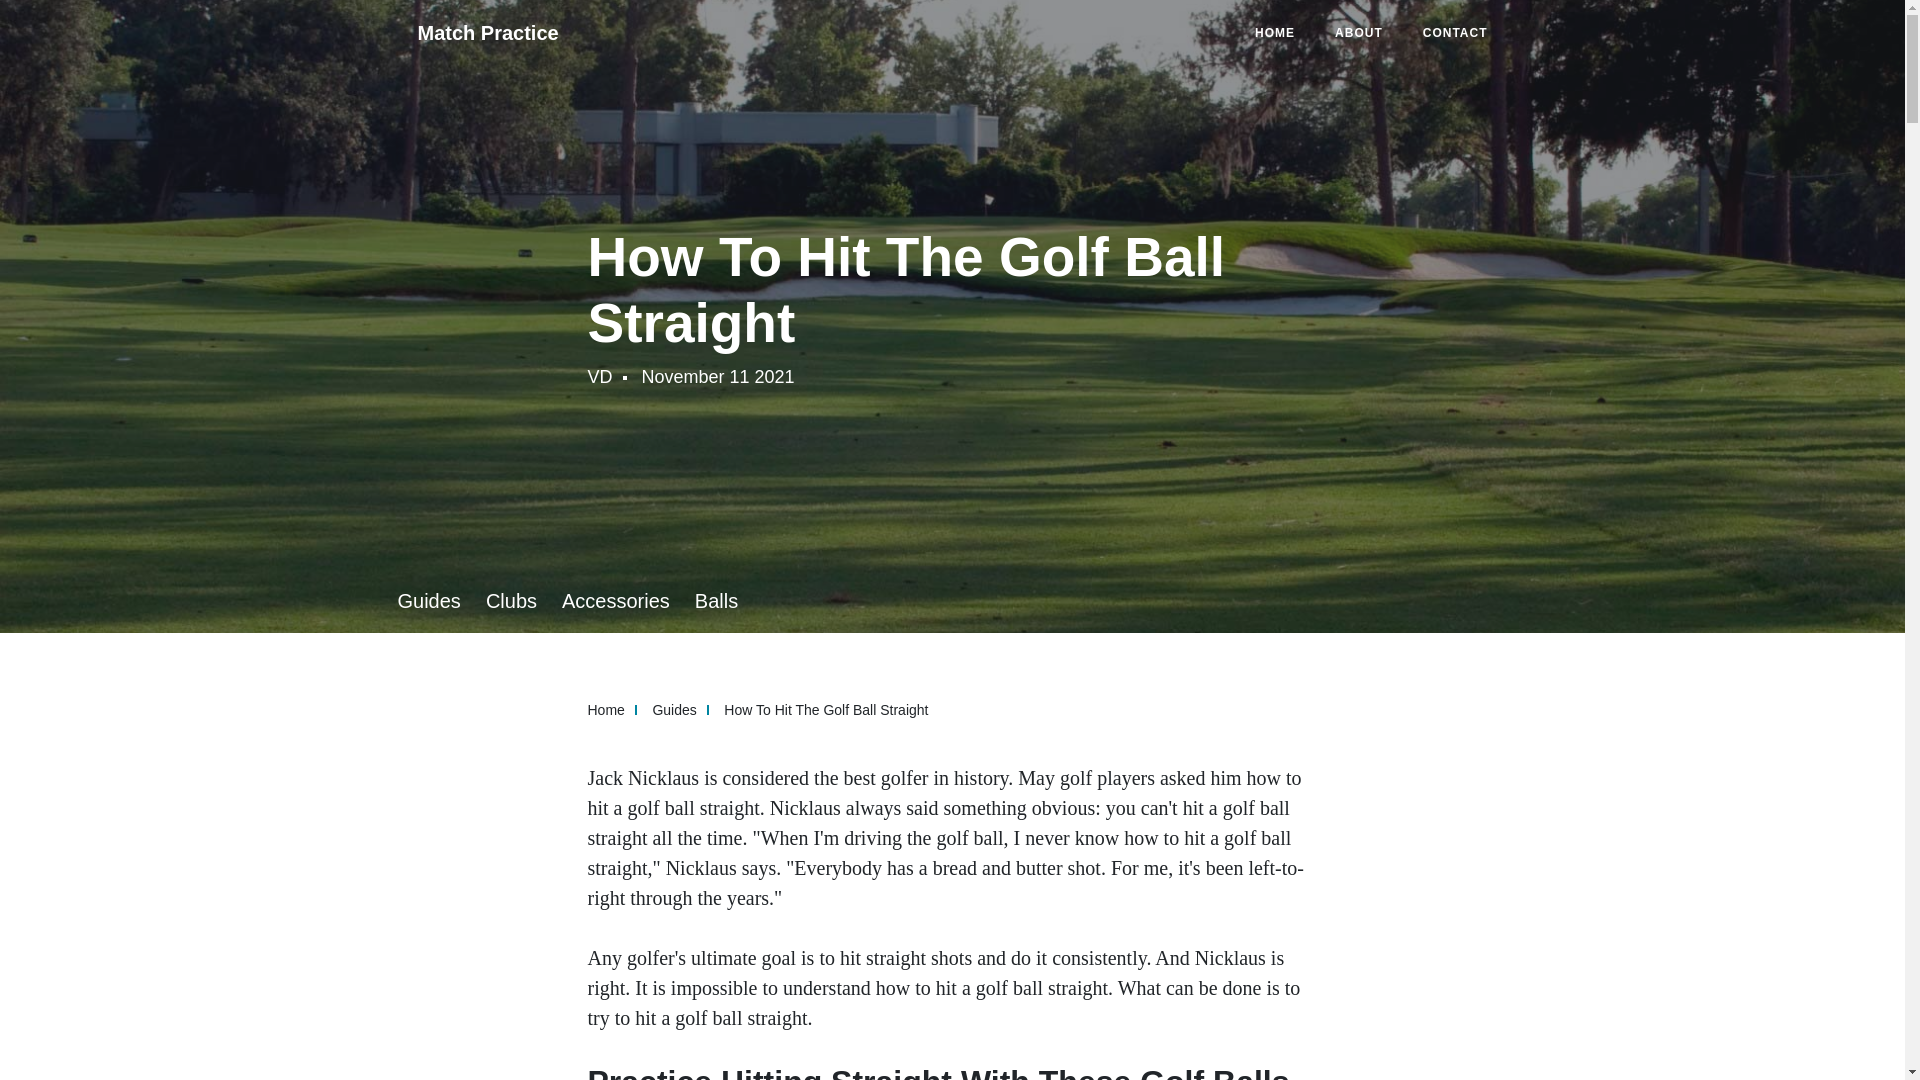 The image size is (1920, 1080). What do you see at coordinates (617, 710) in the screenshot?
I see `Home` at bounding box center [617, 710].